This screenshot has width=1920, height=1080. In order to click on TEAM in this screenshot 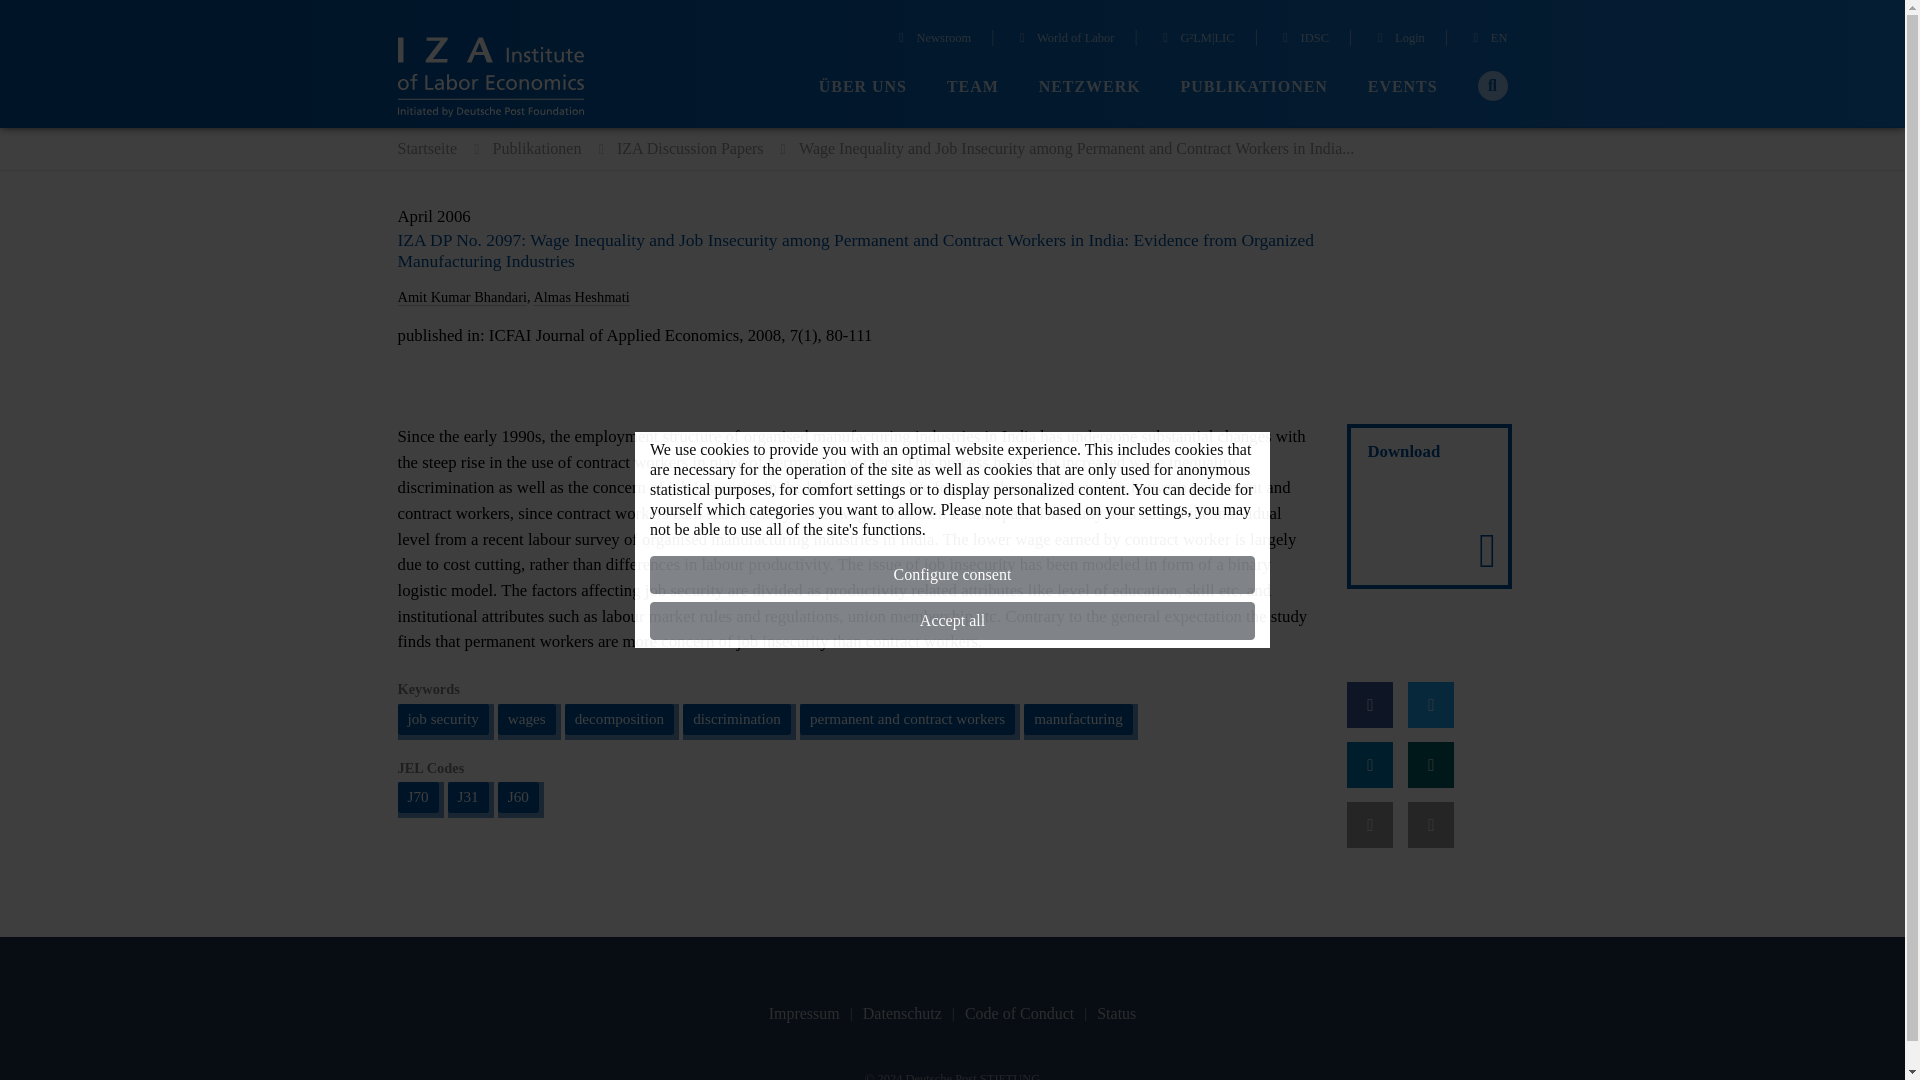, I will do `click(972, 87)`.